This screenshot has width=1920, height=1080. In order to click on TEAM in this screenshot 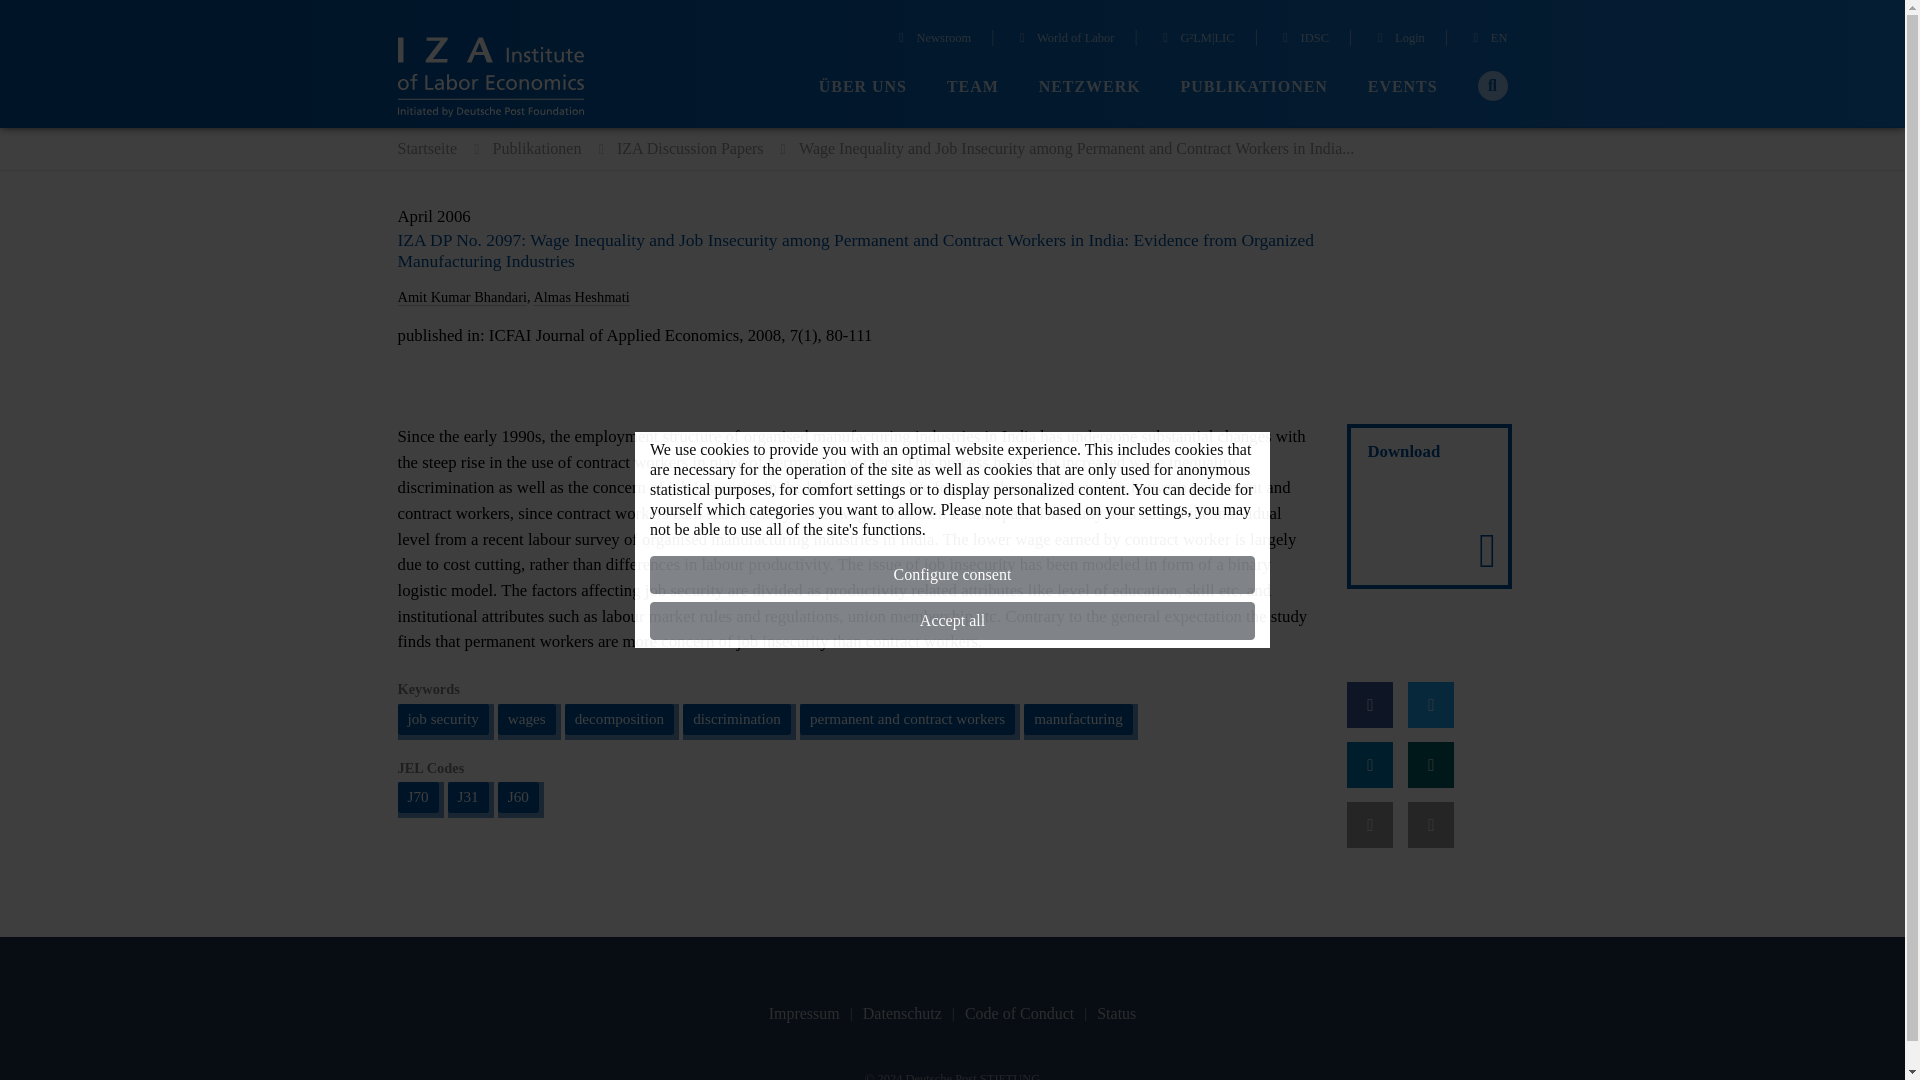, I will do `click(972, 87)`.